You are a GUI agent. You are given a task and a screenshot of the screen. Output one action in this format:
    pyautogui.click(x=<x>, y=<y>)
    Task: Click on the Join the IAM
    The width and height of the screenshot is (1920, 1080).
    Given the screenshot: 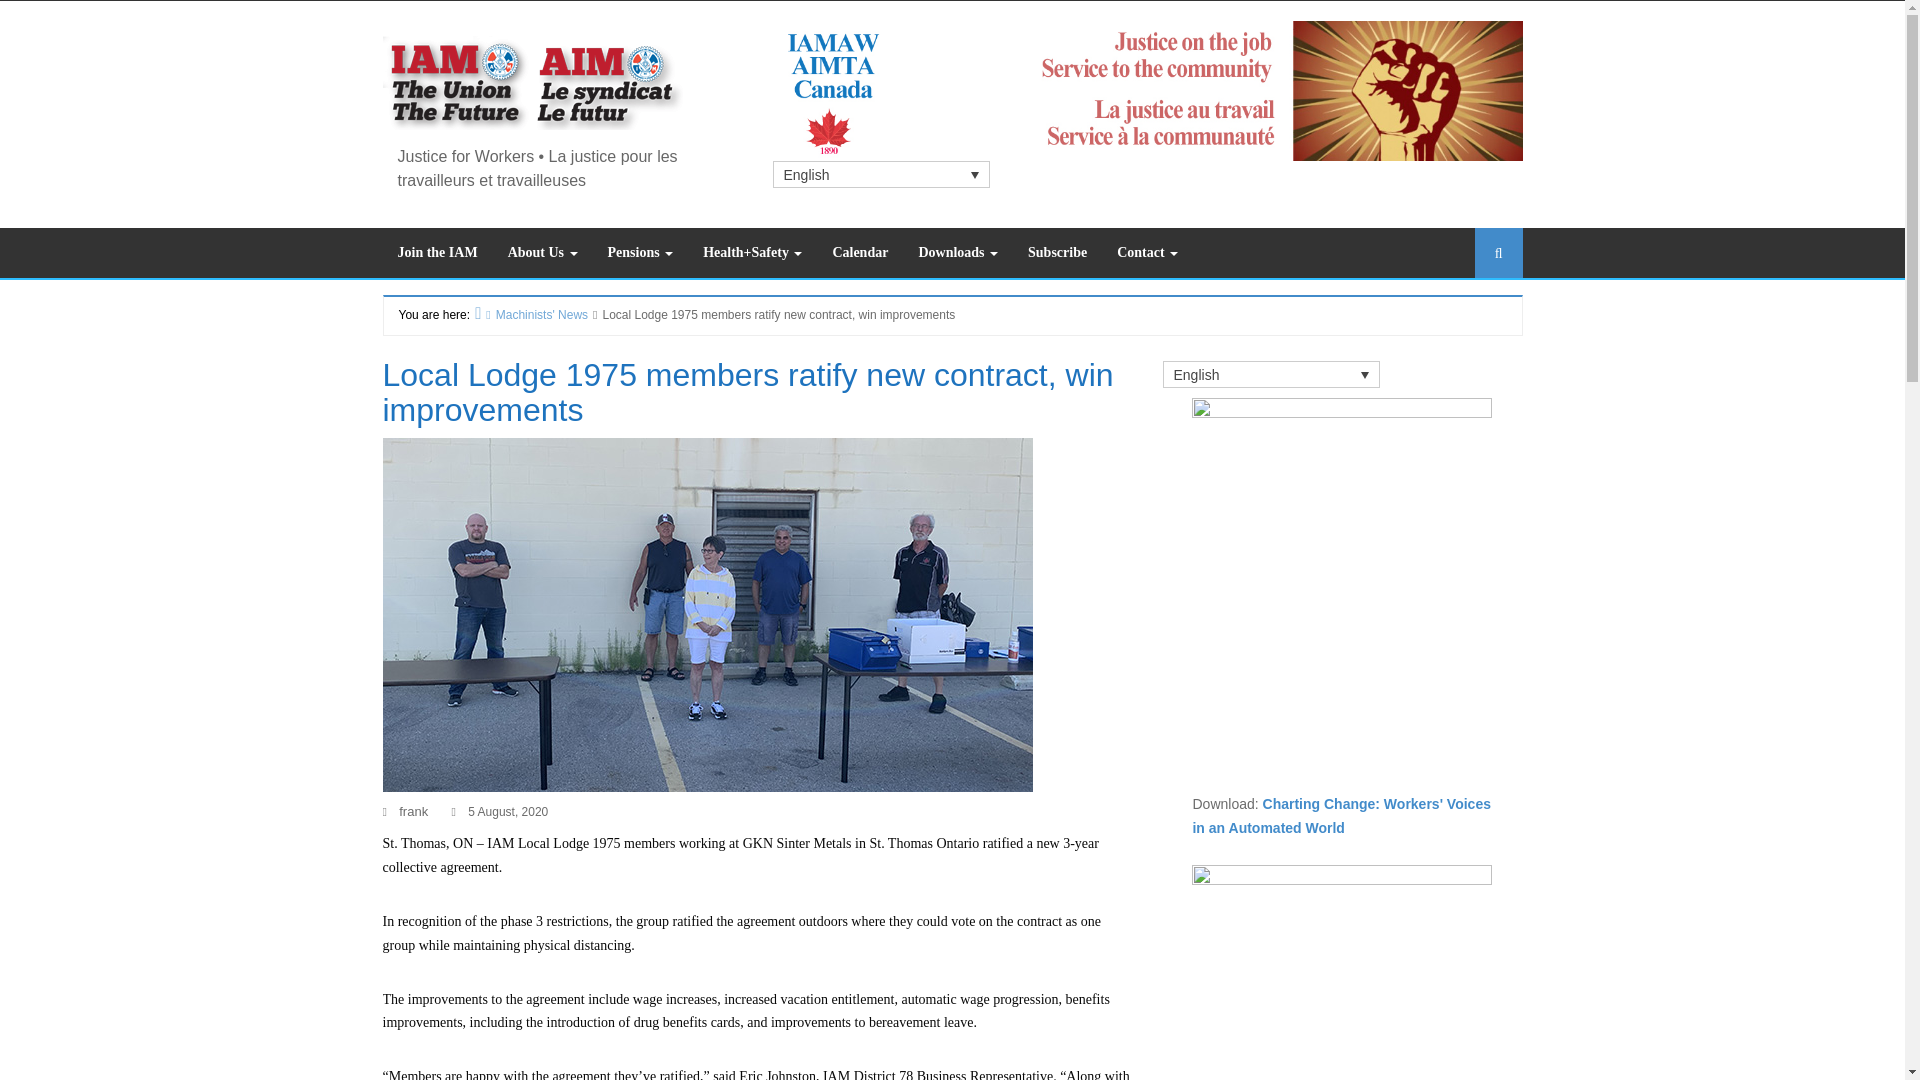 What is the action you would take?
    pyautogui.click(x=436, y=252)
    